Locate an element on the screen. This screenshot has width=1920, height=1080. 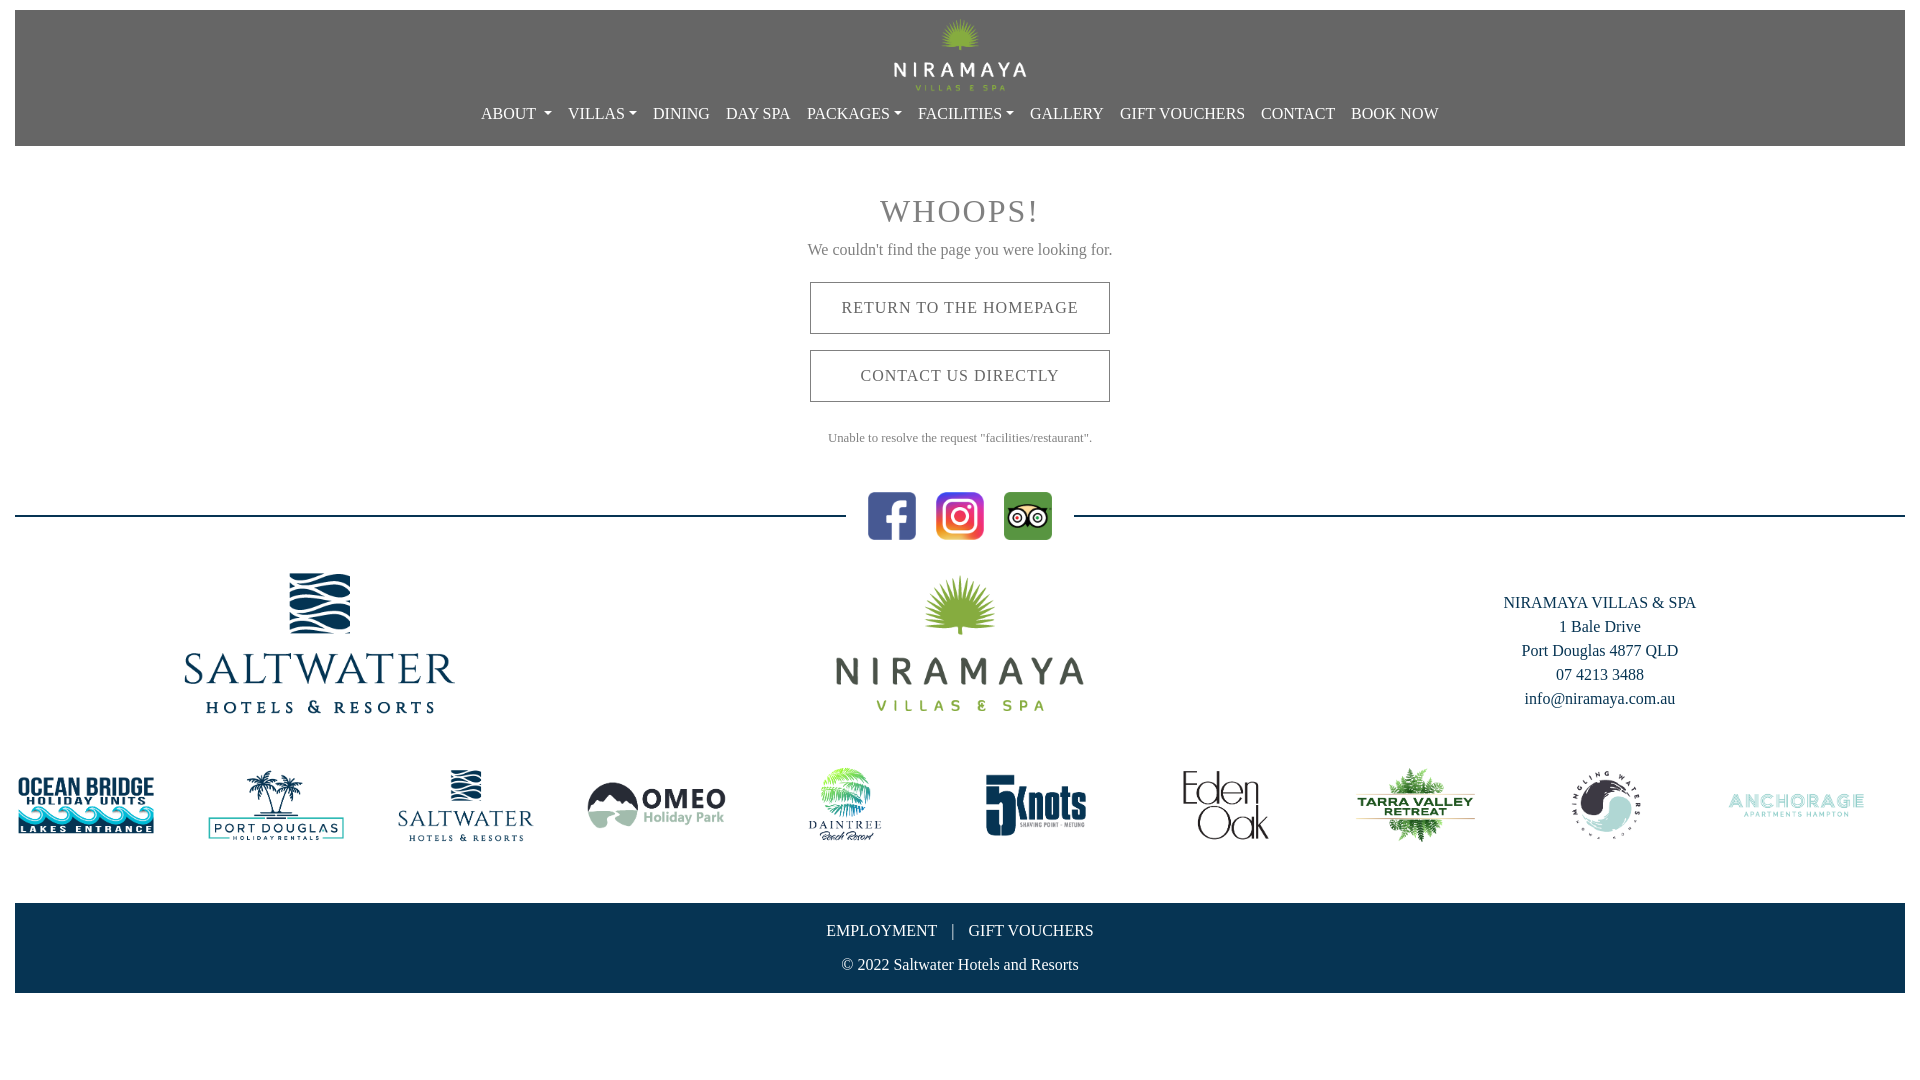
GALLERY is located at coordinates (1067, 114).